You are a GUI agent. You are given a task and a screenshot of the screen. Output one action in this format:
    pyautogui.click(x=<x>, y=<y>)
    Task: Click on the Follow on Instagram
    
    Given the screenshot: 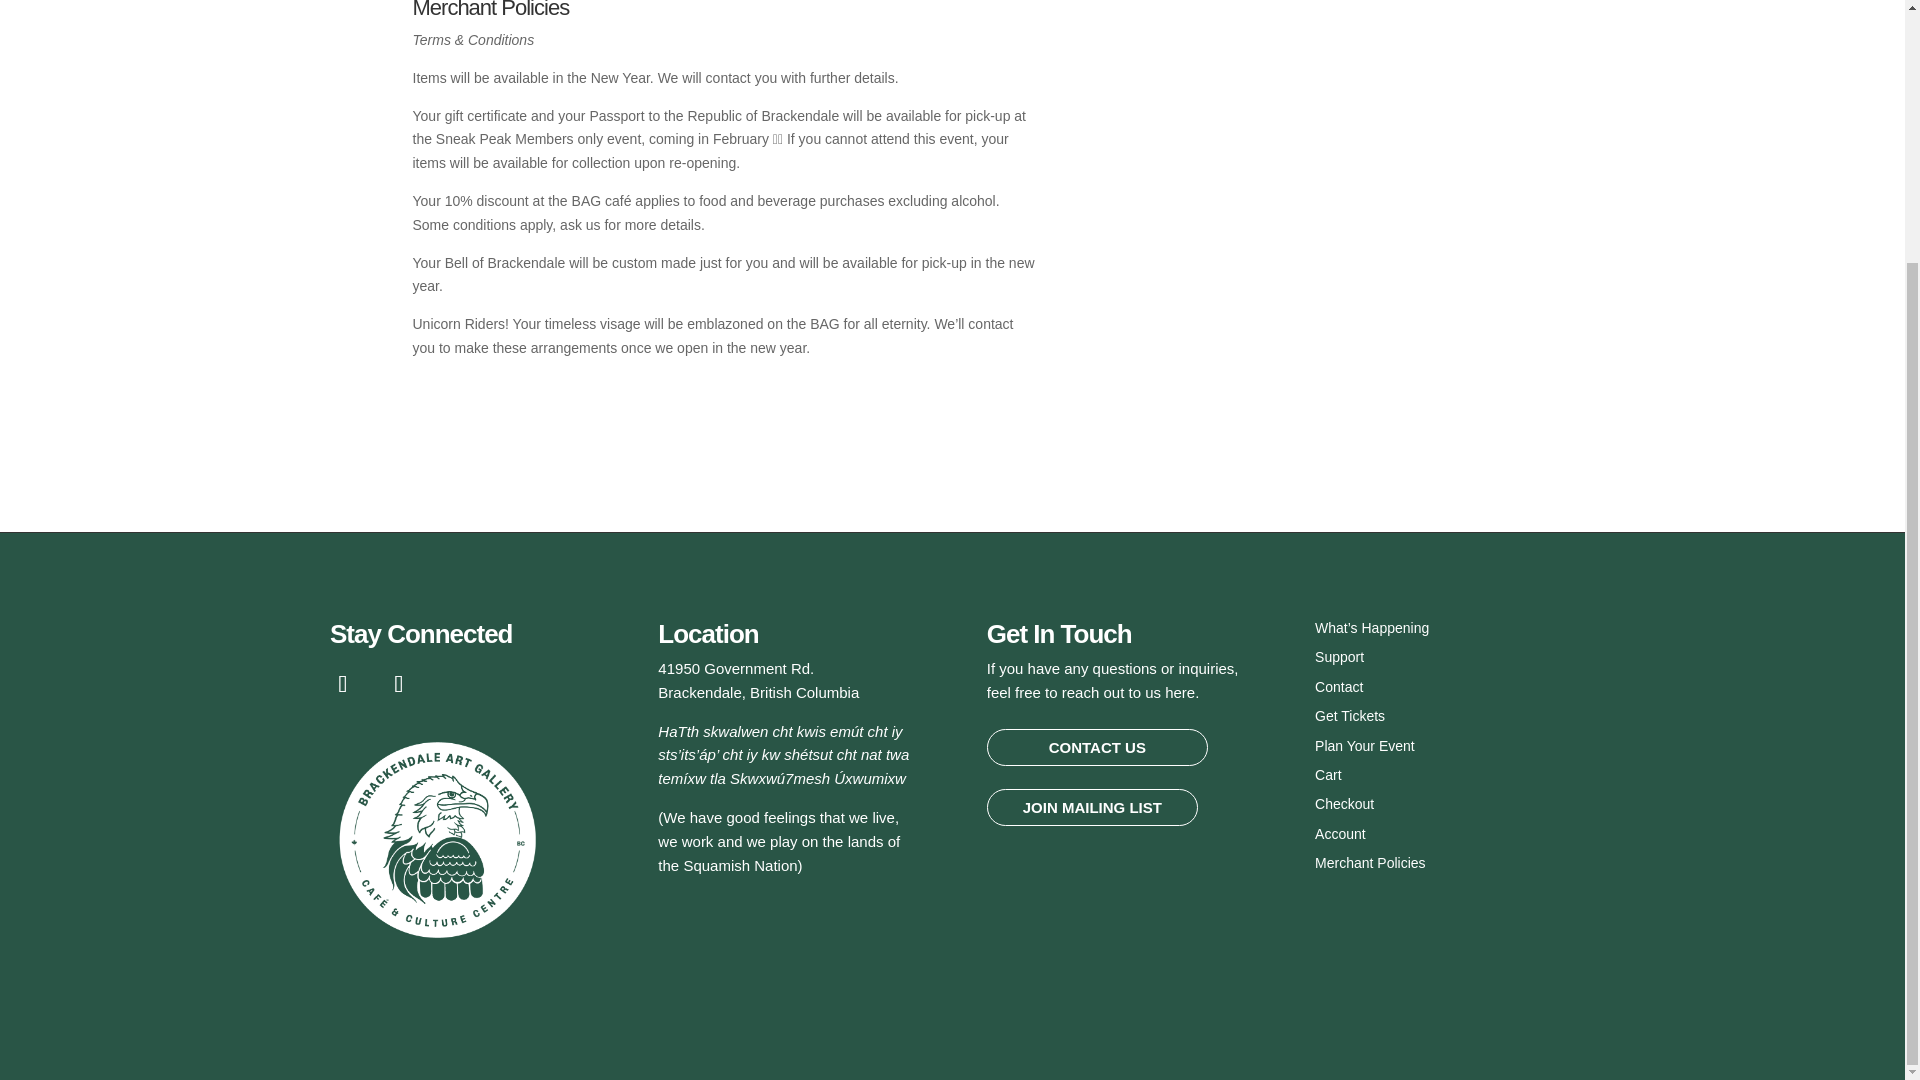 What is the action you would take?
    pyautogui.click(x=398, y=684)
    